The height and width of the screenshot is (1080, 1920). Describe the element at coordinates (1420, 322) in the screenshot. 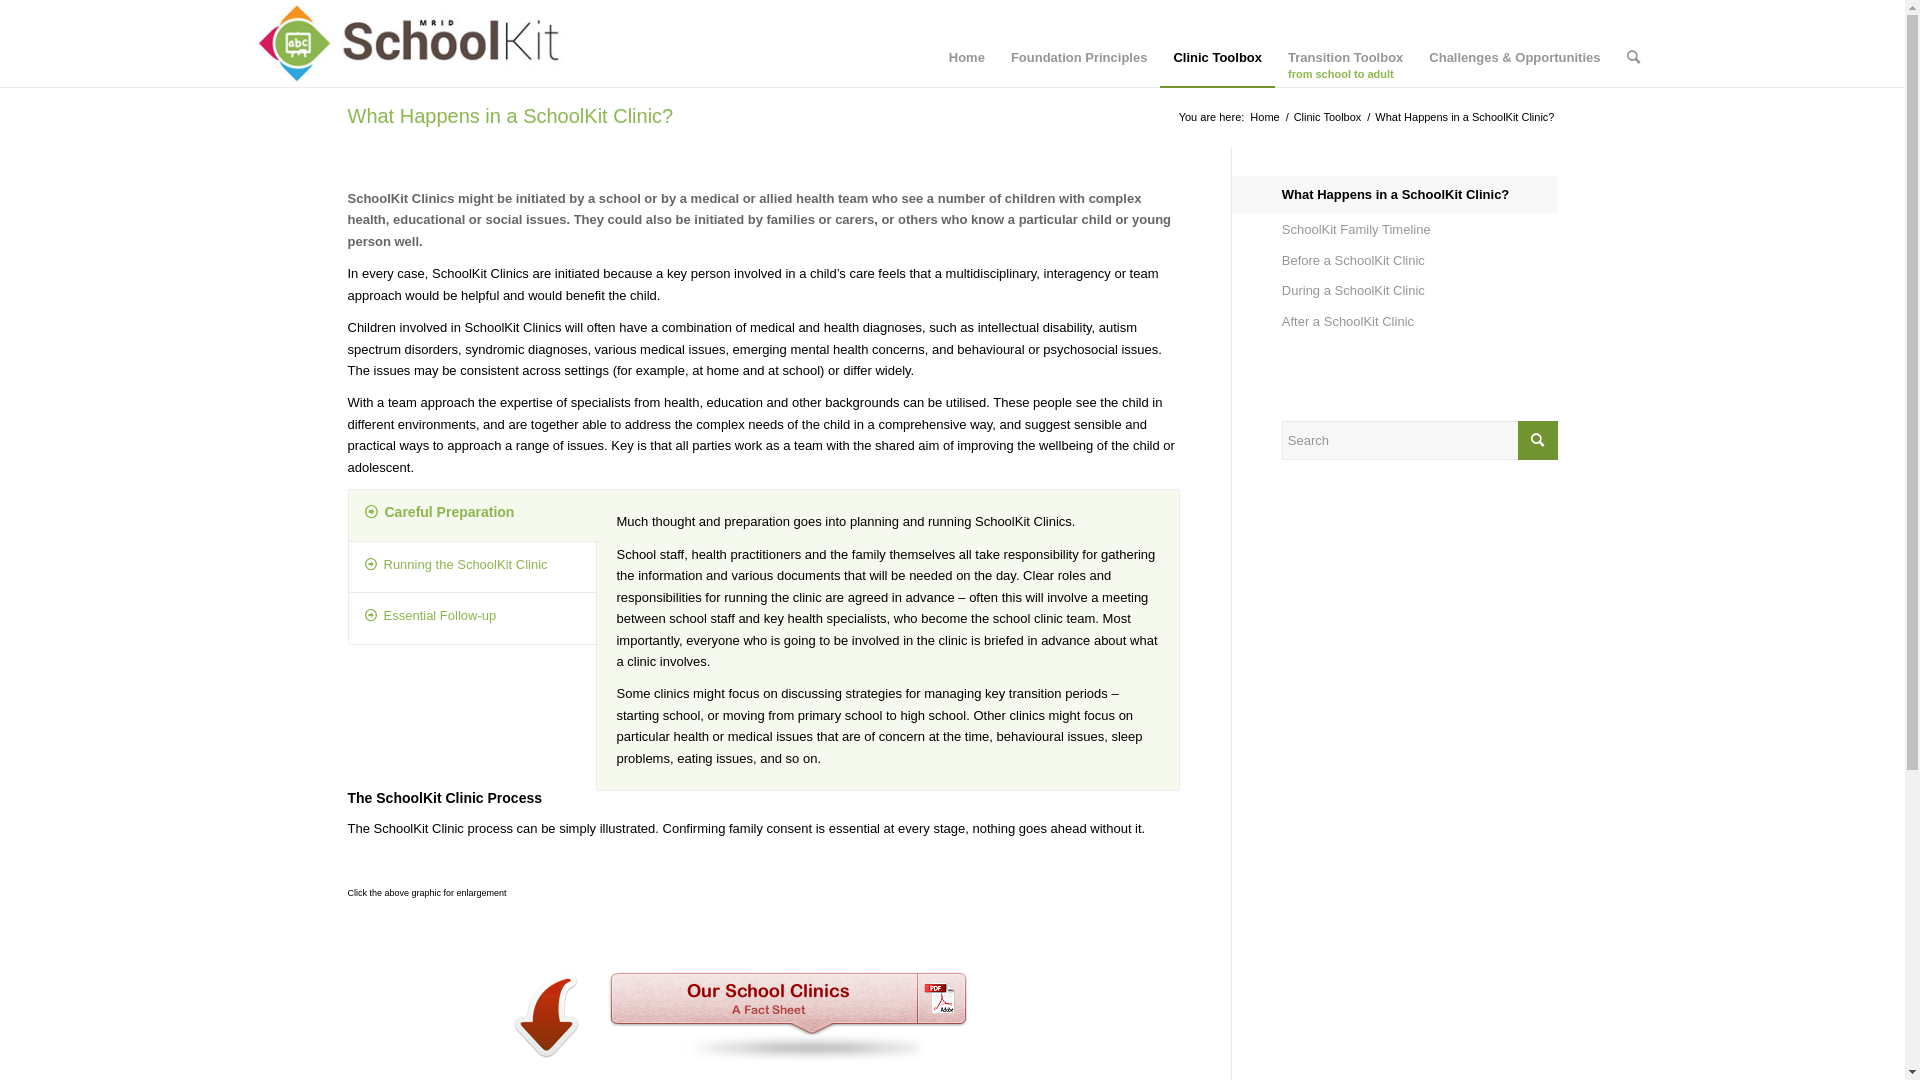

I see `After a SchoolKit Clinic` at that location.